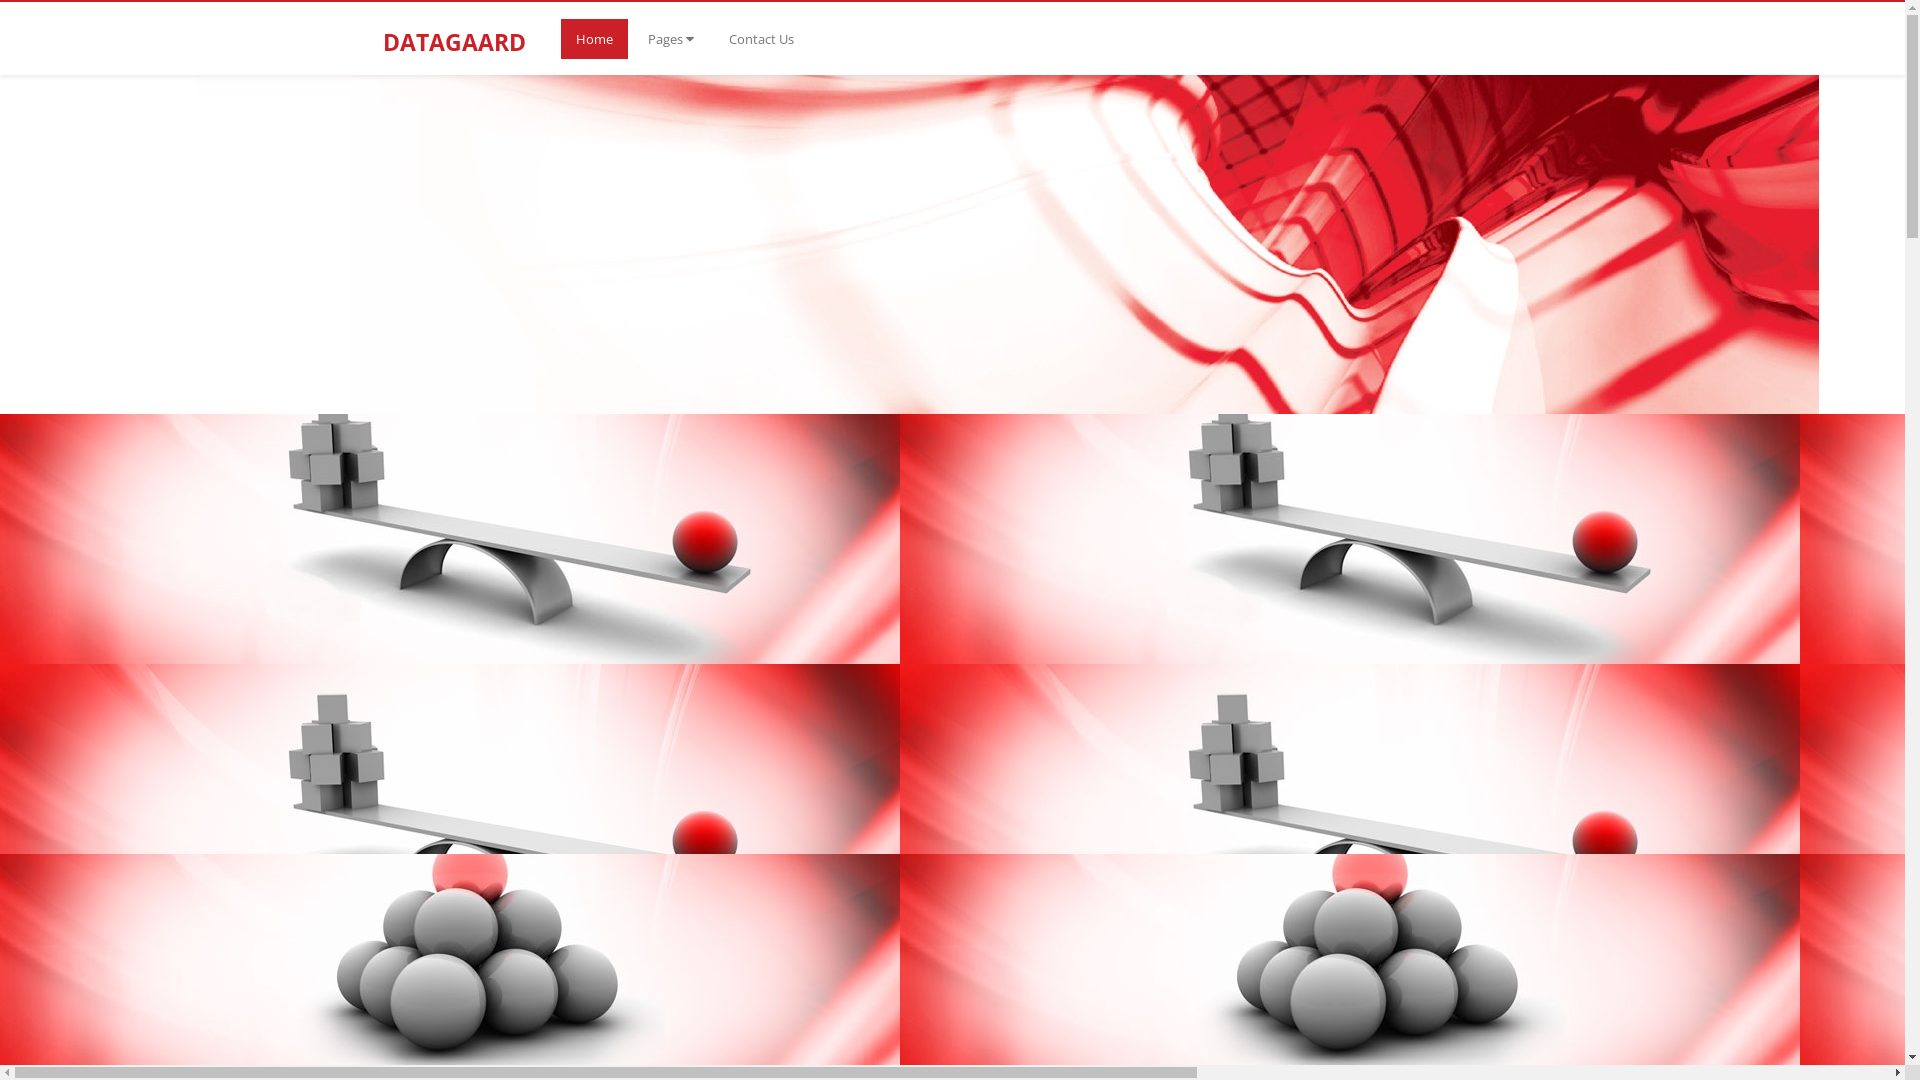  I want to click on Contact Us, so click(762, 39).